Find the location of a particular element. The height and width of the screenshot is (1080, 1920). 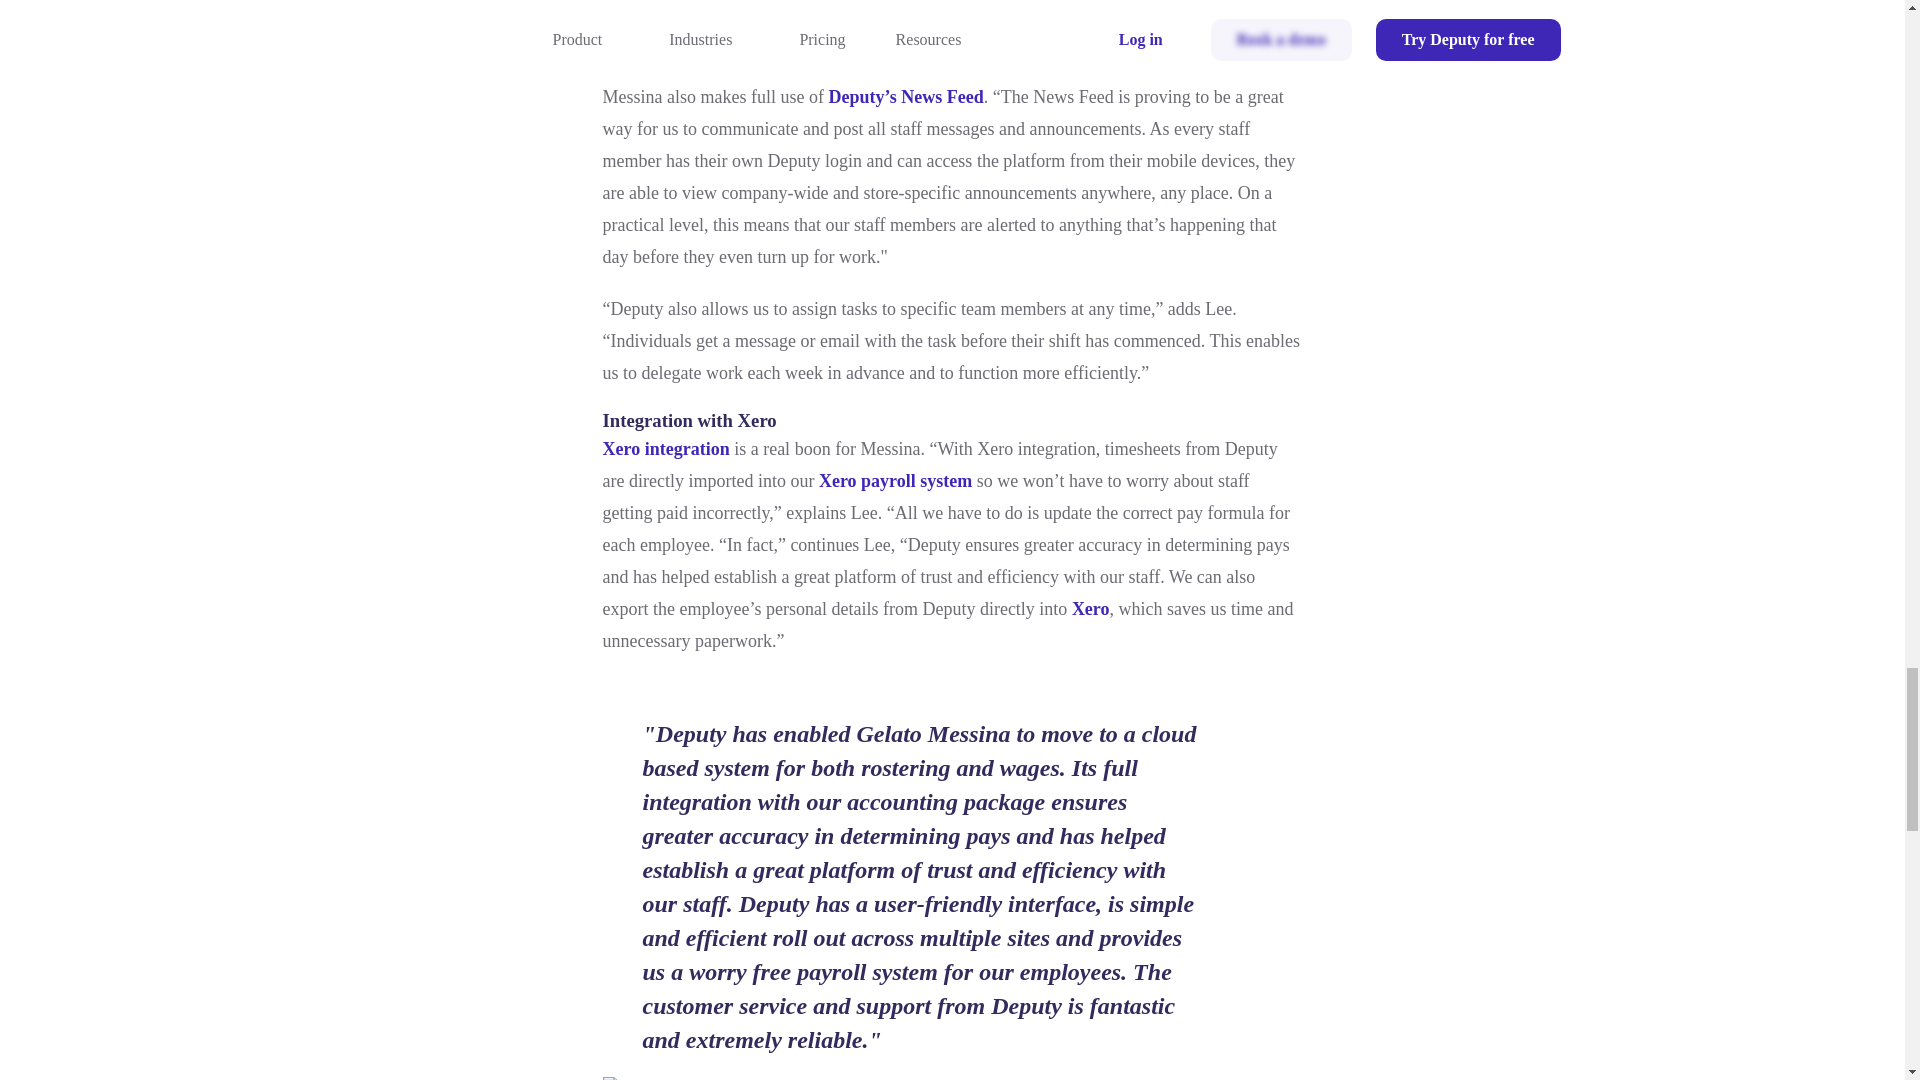

Xero payroll system is located at coordinates (895, 480).